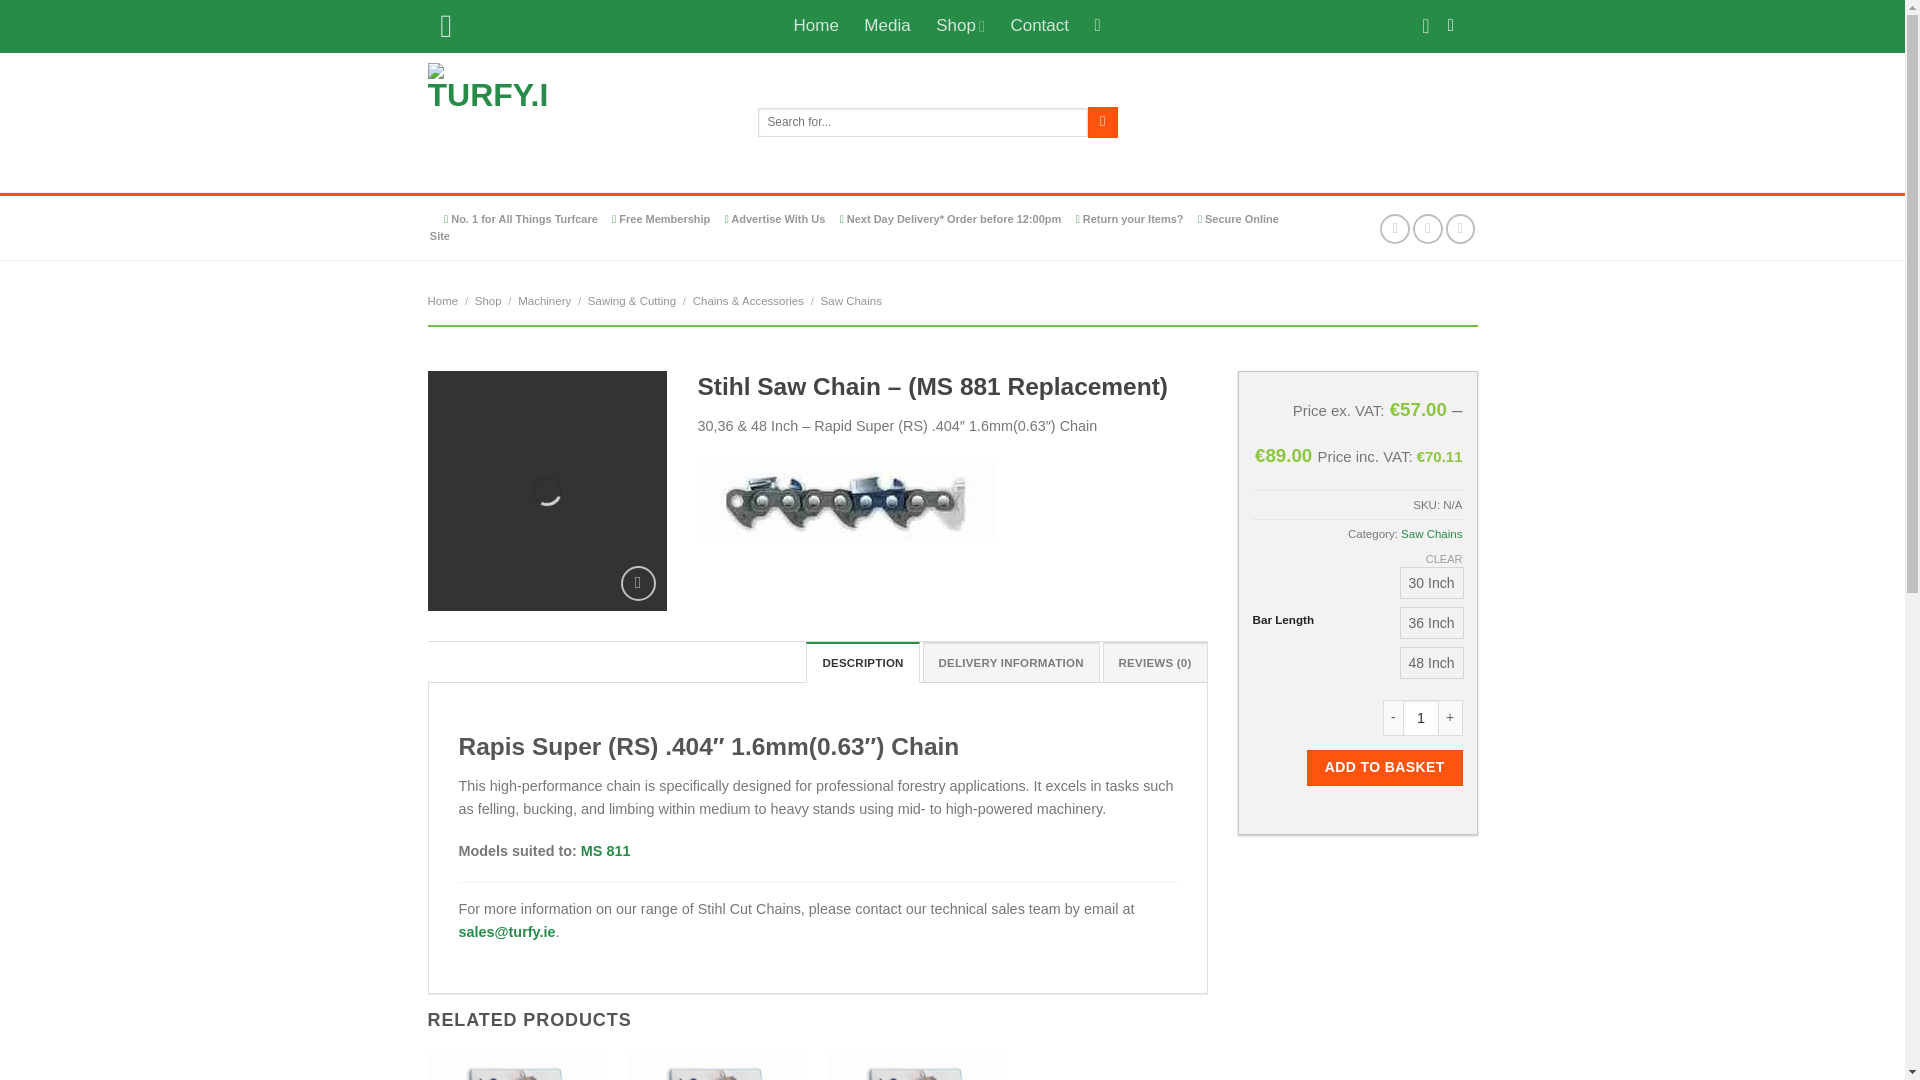 The width and height of the screenshot is (1920, 1080). What do you see at coordinates (888, 26) in the screenshot?
I see `Media` at bounding box center [888, 26].